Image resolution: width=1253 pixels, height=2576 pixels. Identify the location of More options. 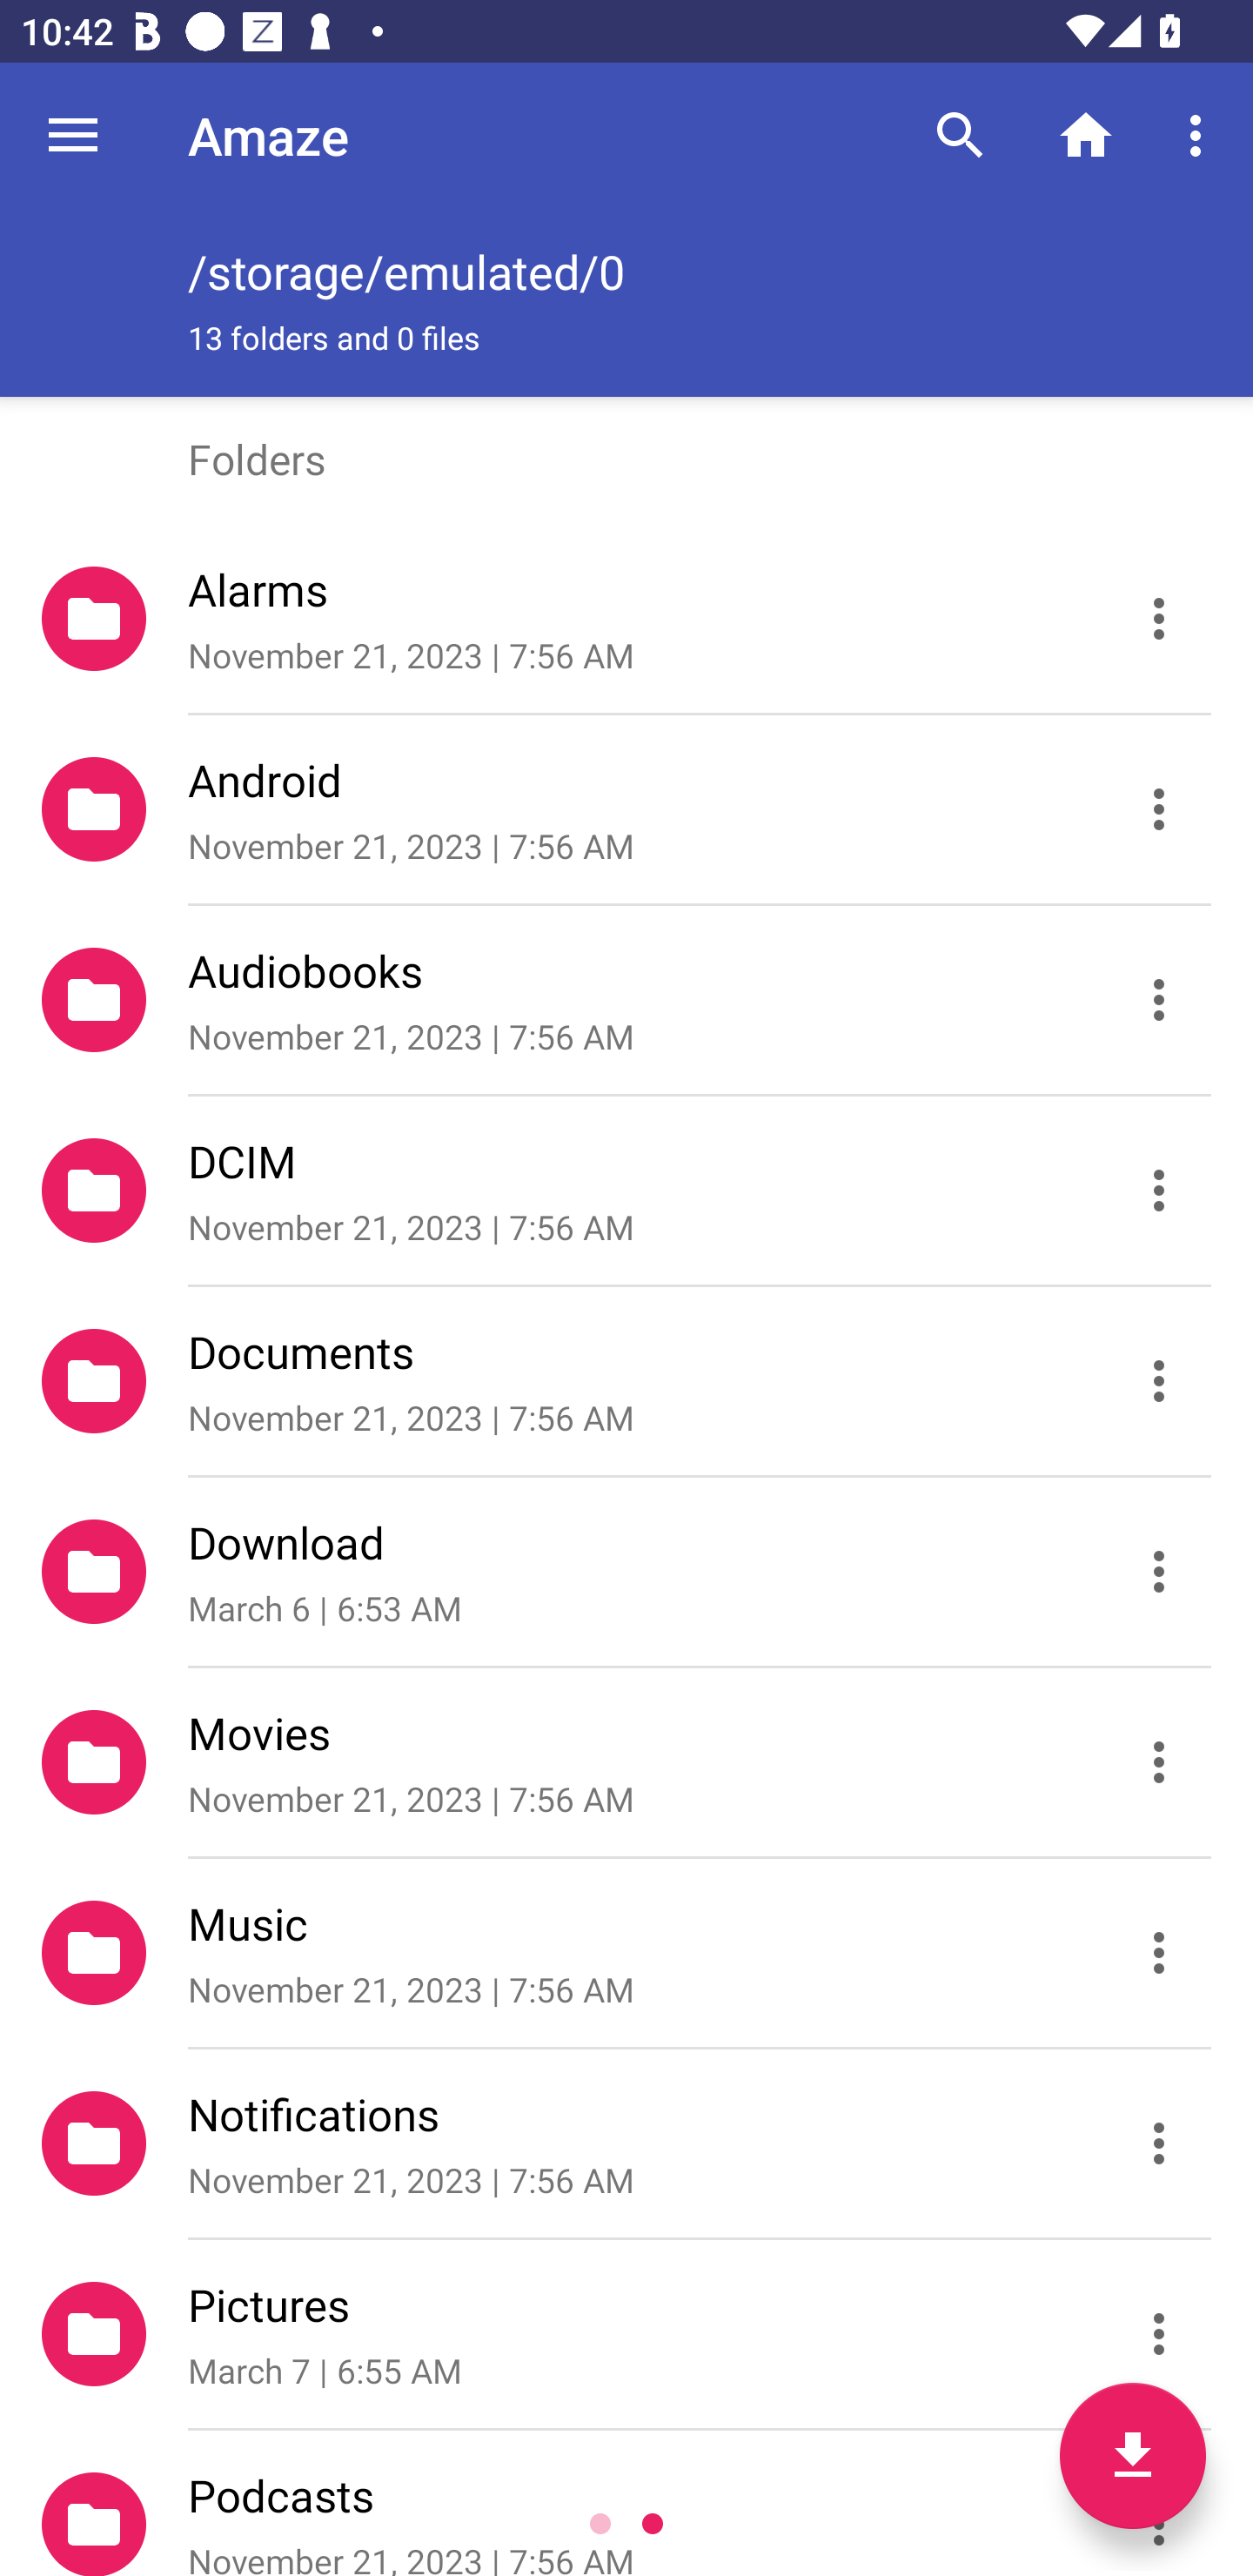
(1201, 134).